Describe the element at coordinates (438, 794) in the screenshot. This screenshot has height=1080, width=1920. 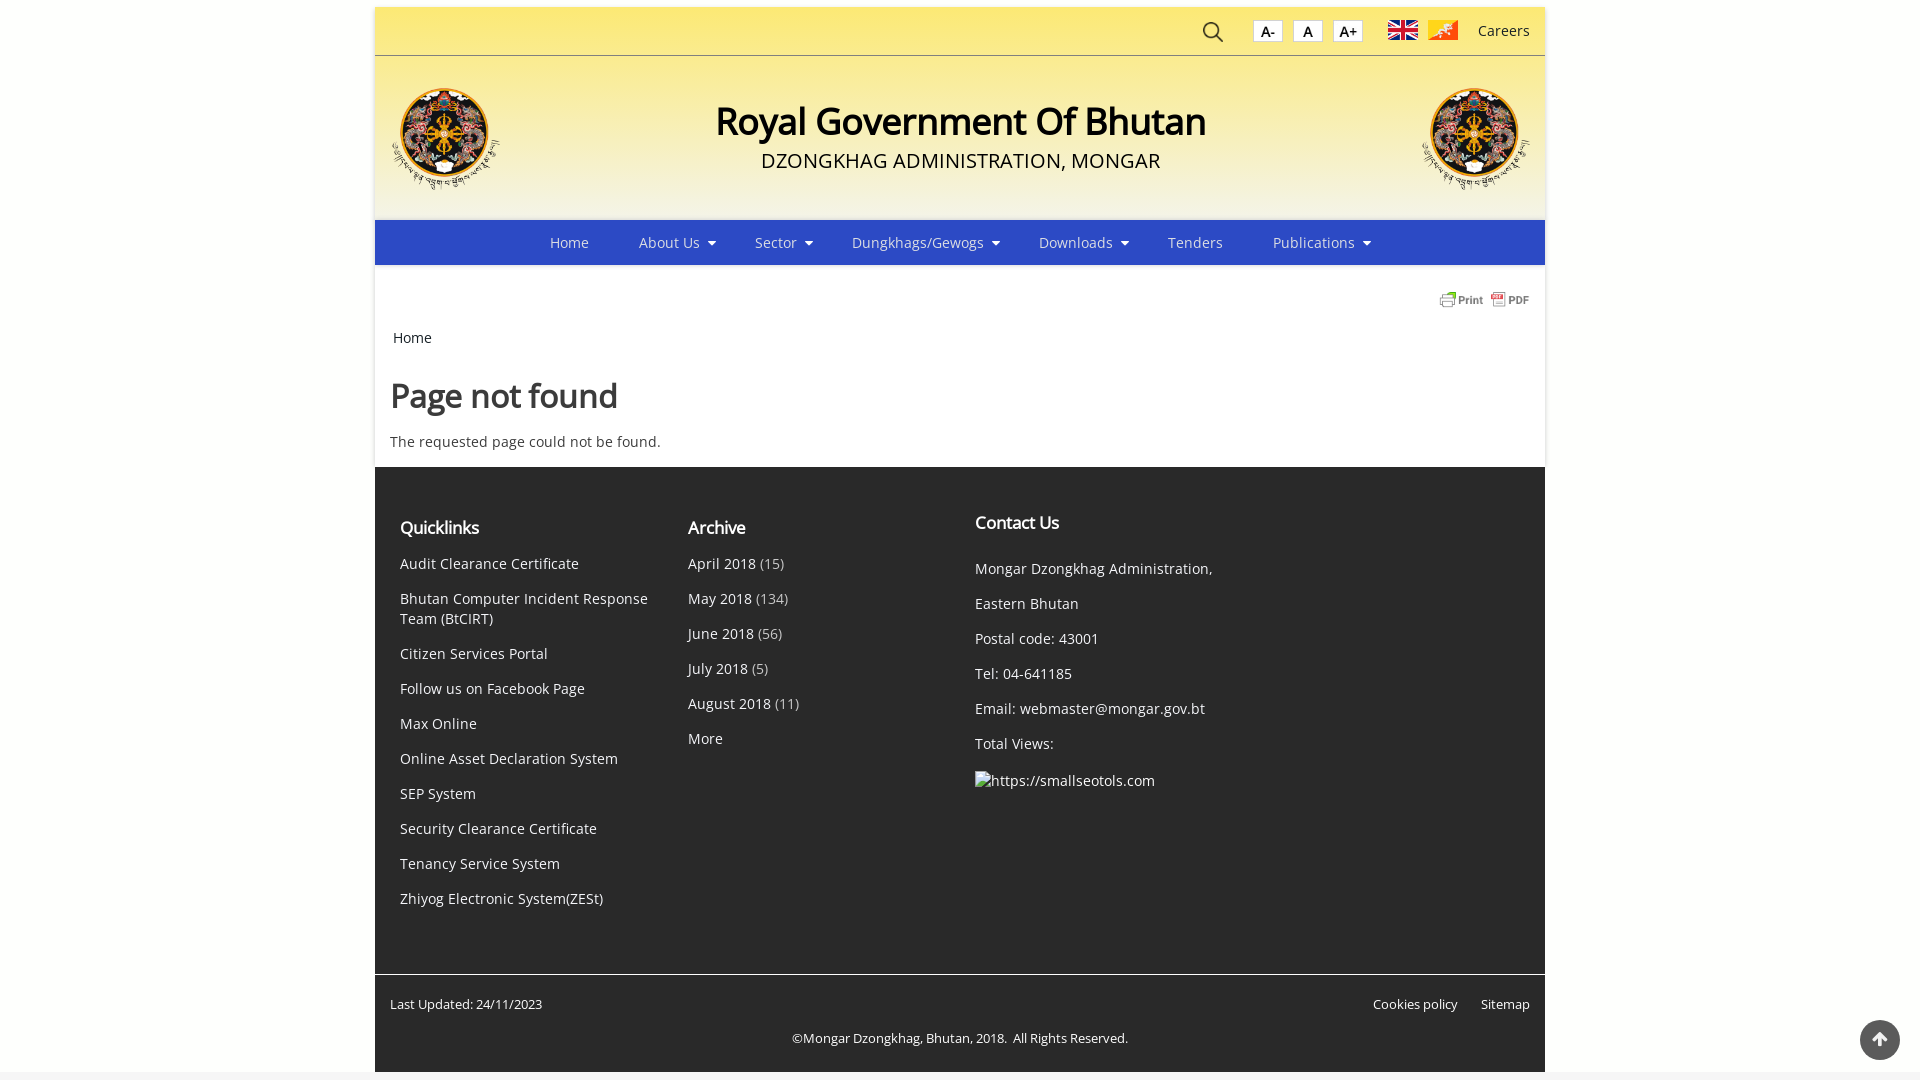
I see `SEP System` at that location.